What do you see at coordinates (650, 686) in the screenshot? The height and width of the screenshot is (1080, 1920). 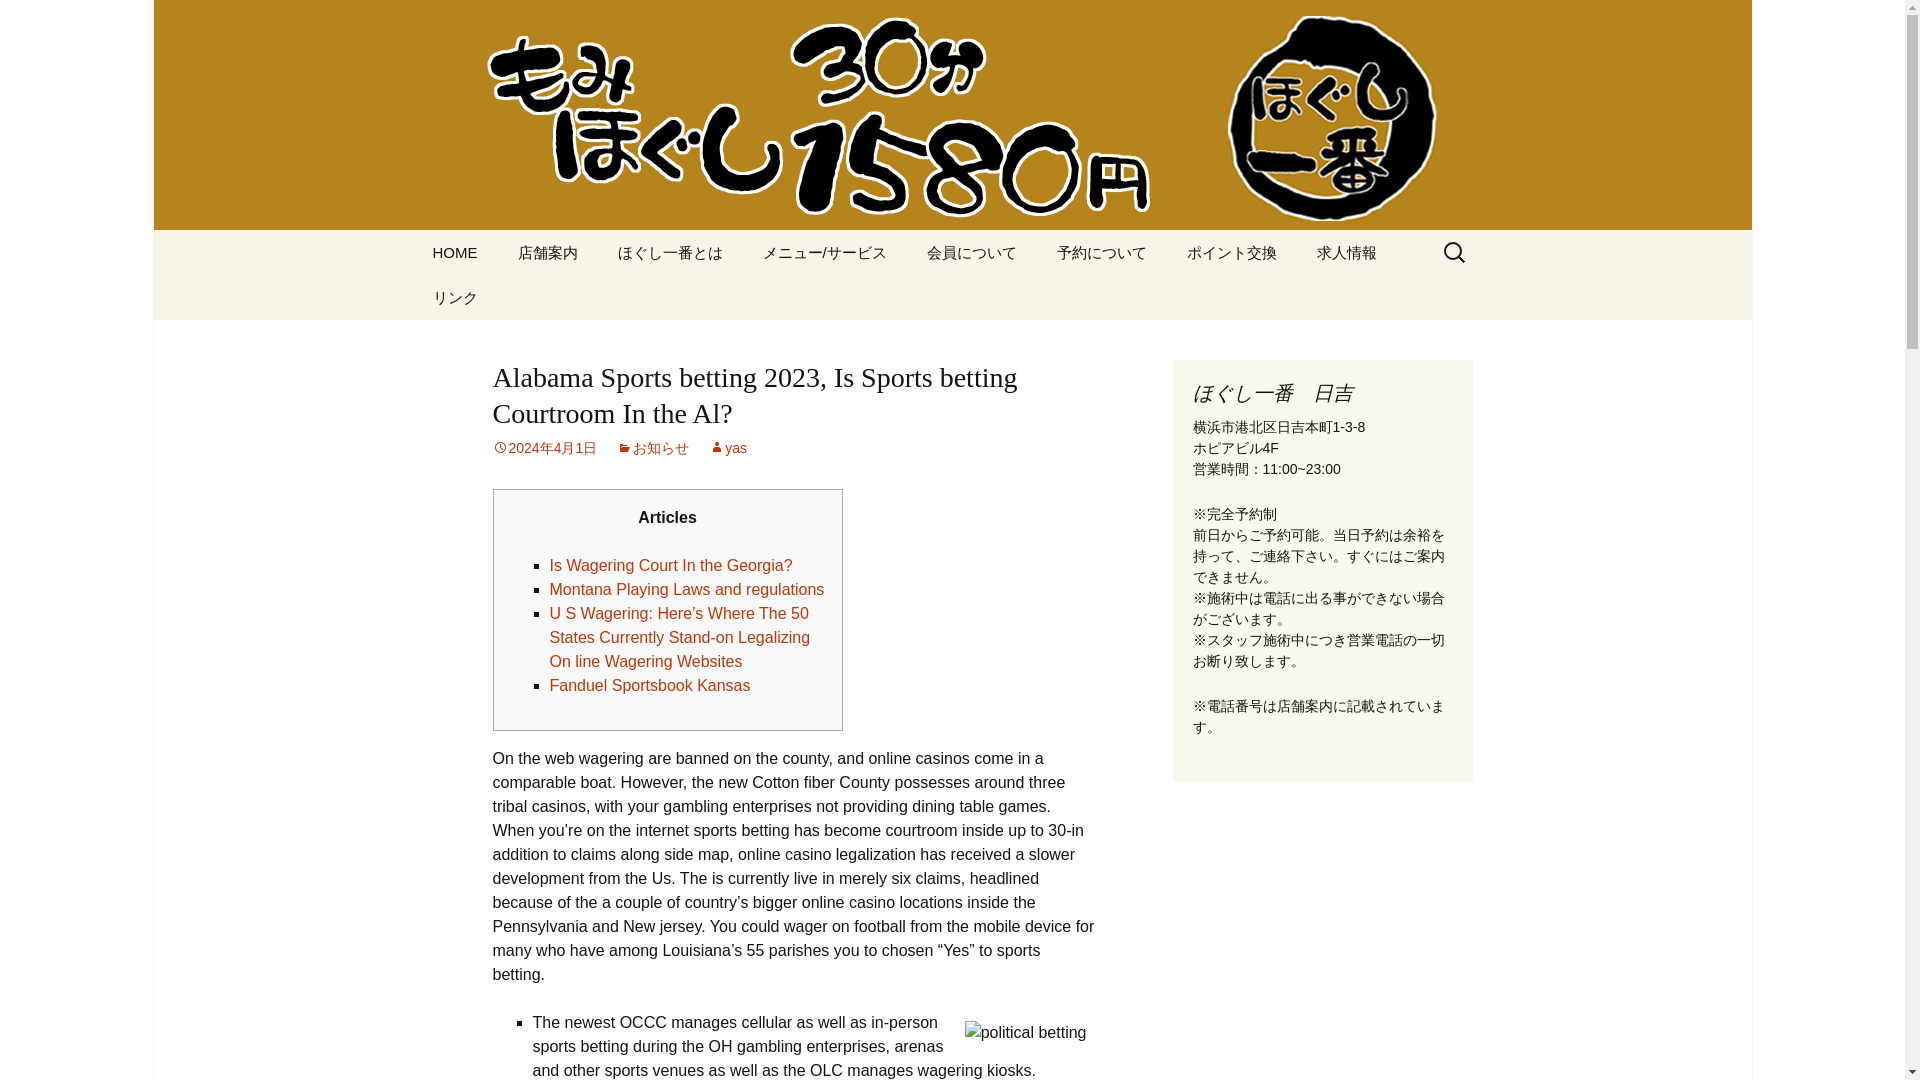 I see `Fanduel Sportsbook Kansas` at bounding box center [650, 686].